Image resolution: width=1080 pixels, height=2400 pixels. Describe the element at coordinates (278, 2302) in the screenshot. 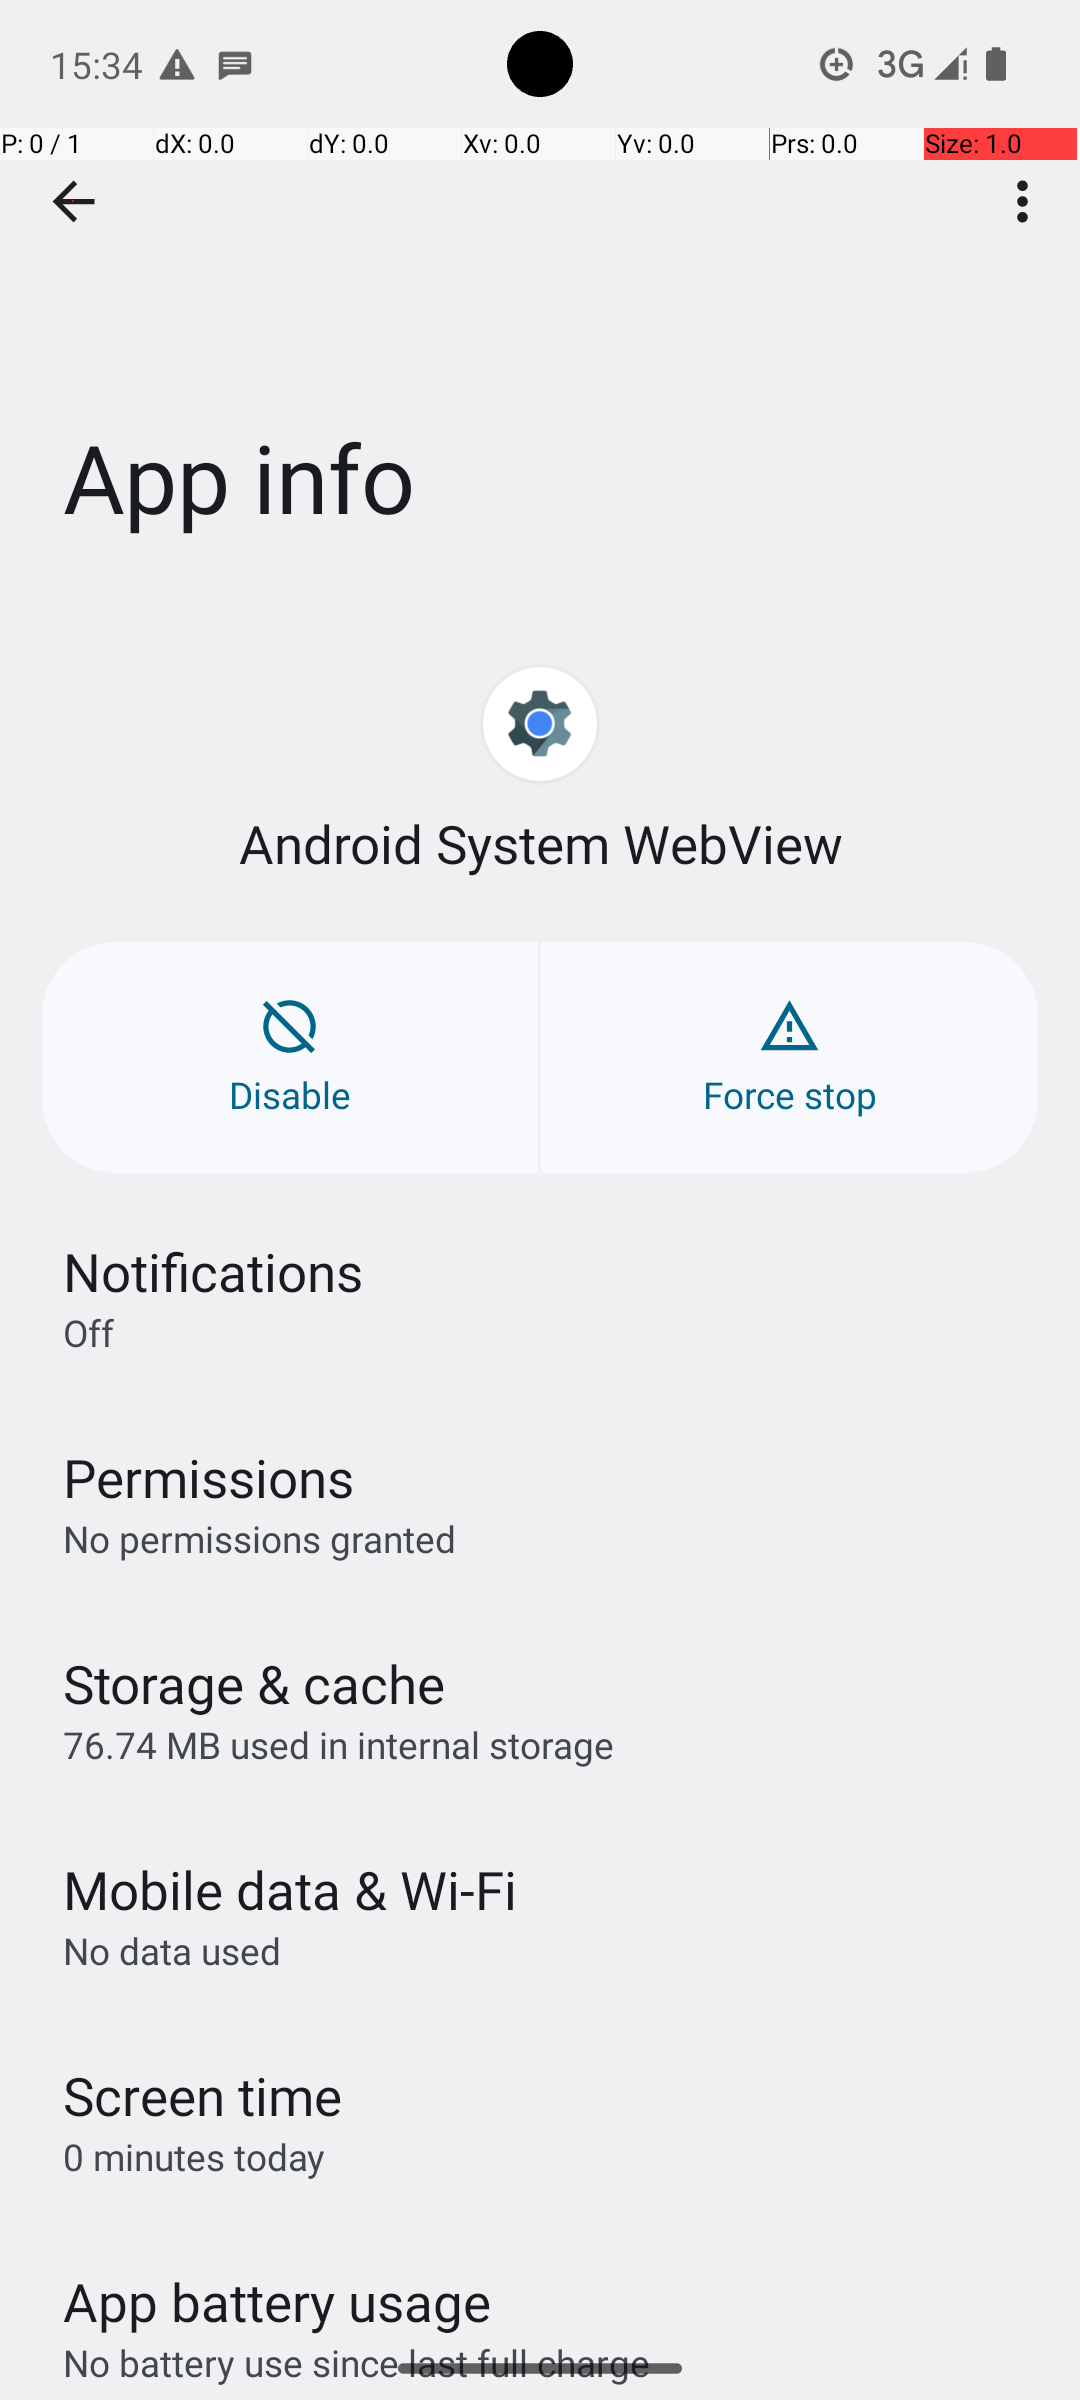

I see `App battery usage` at that location.